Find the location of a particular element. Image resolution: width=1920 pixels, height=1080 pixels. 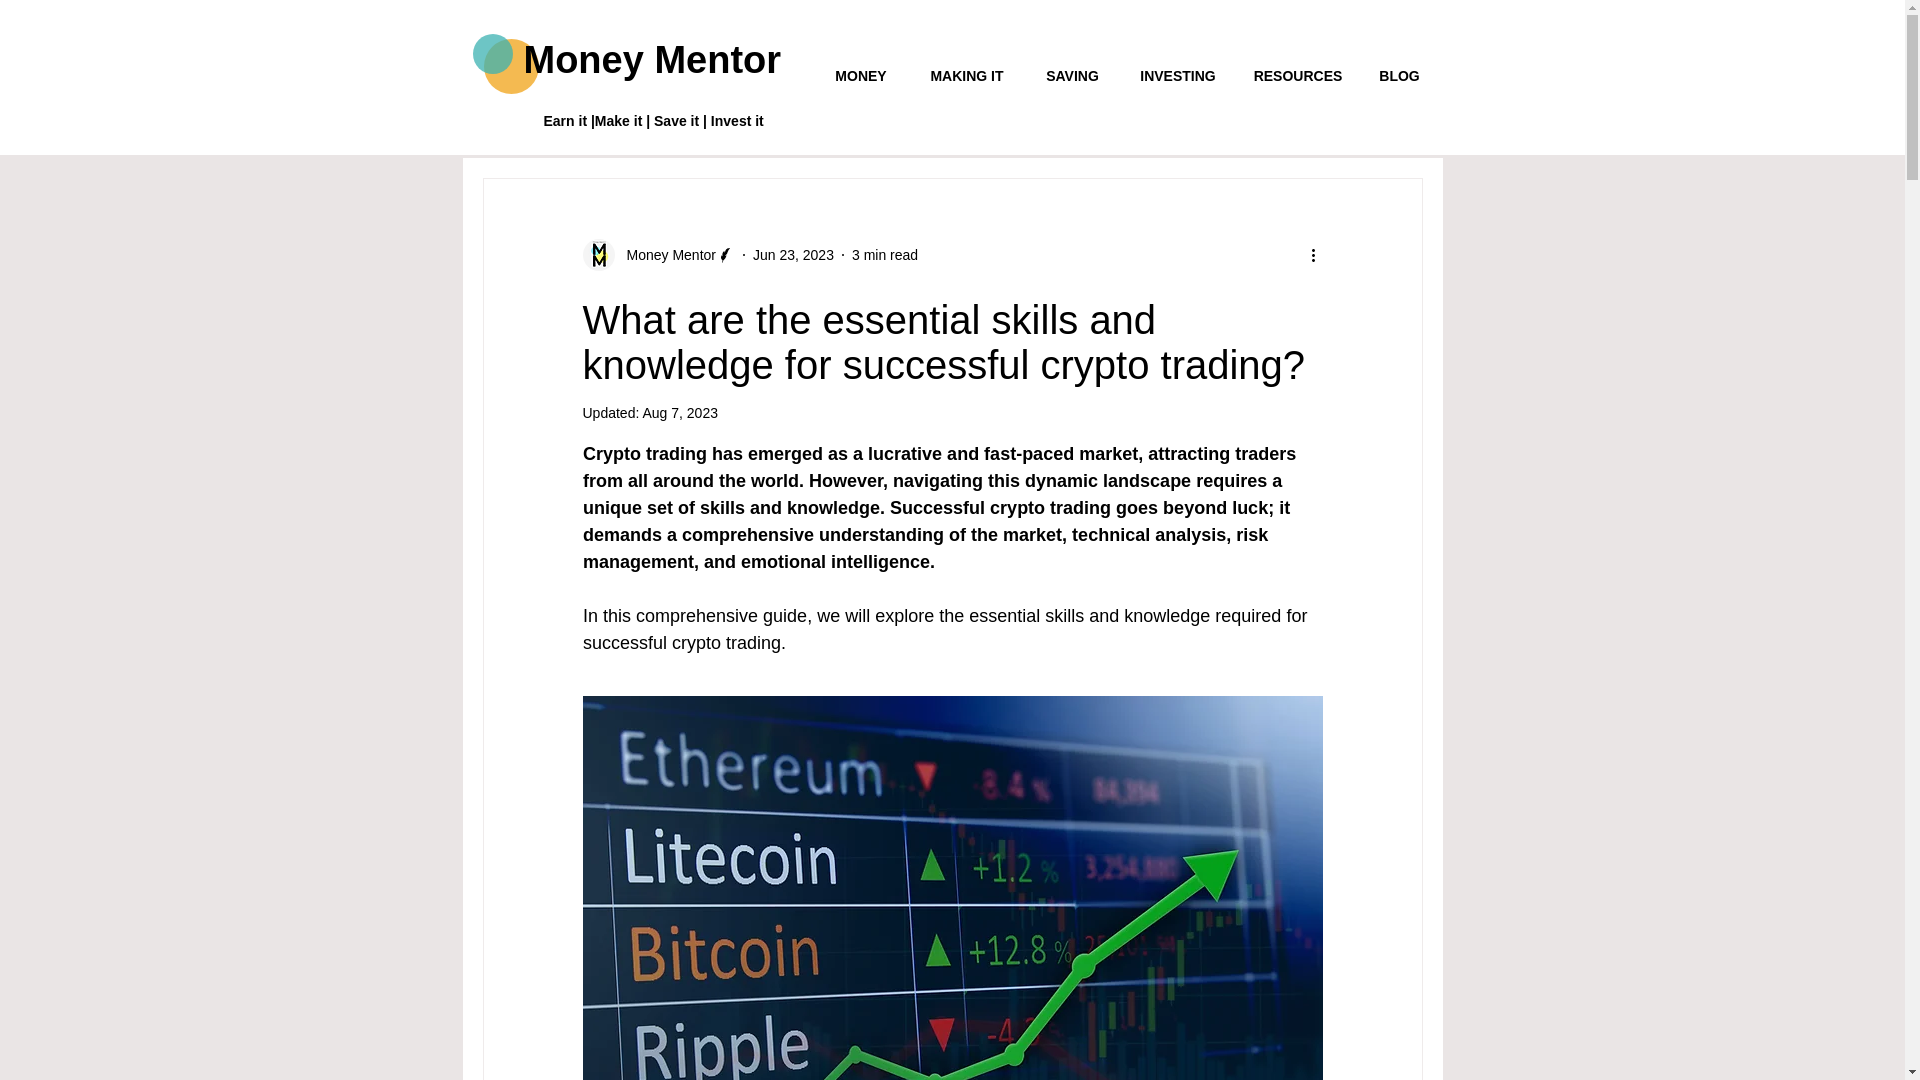

SAVING is located at coordinates (1072, 76).